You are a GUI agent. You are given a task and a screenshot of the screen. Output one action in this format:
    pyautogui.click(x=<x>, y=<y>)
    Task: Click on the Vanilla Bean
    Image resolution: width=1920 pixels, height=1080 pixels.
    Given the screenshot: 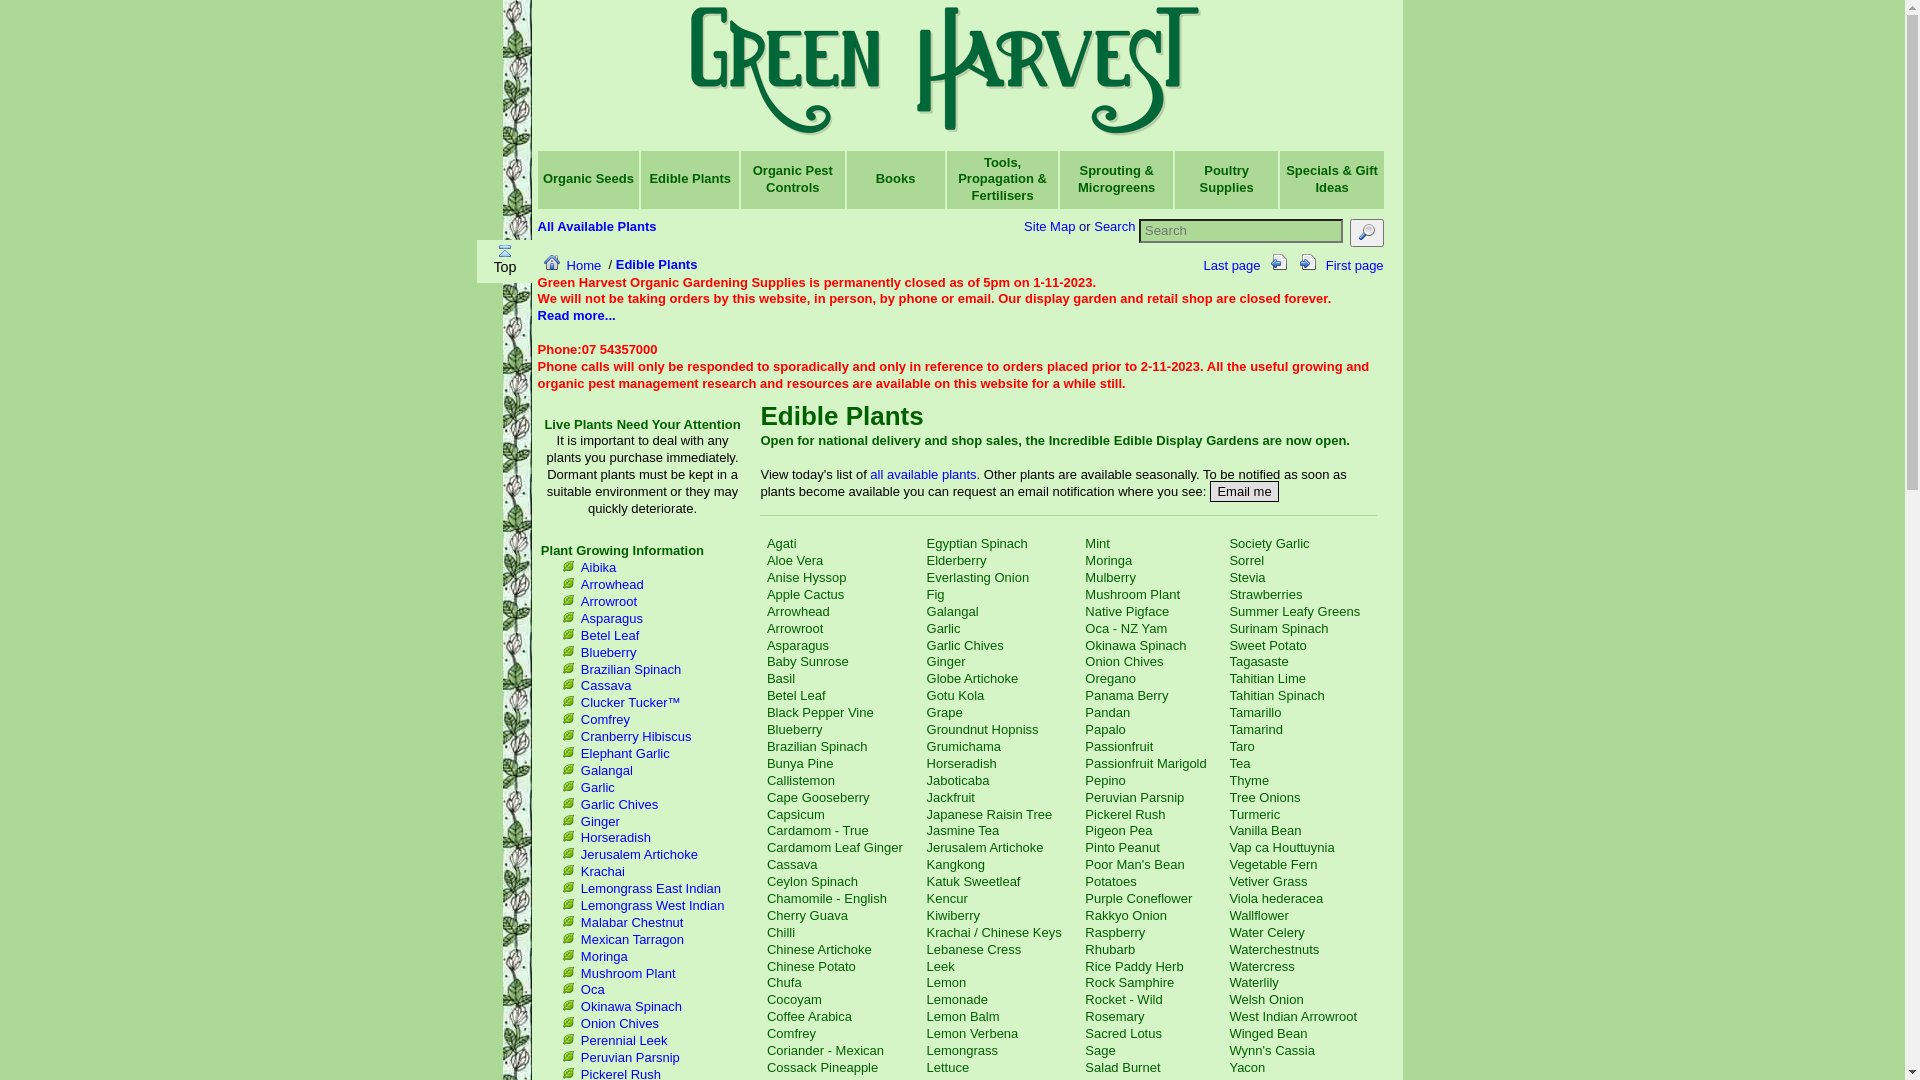 What is the action you would take?
    pyautogui.click(x=1265, y=830)
    